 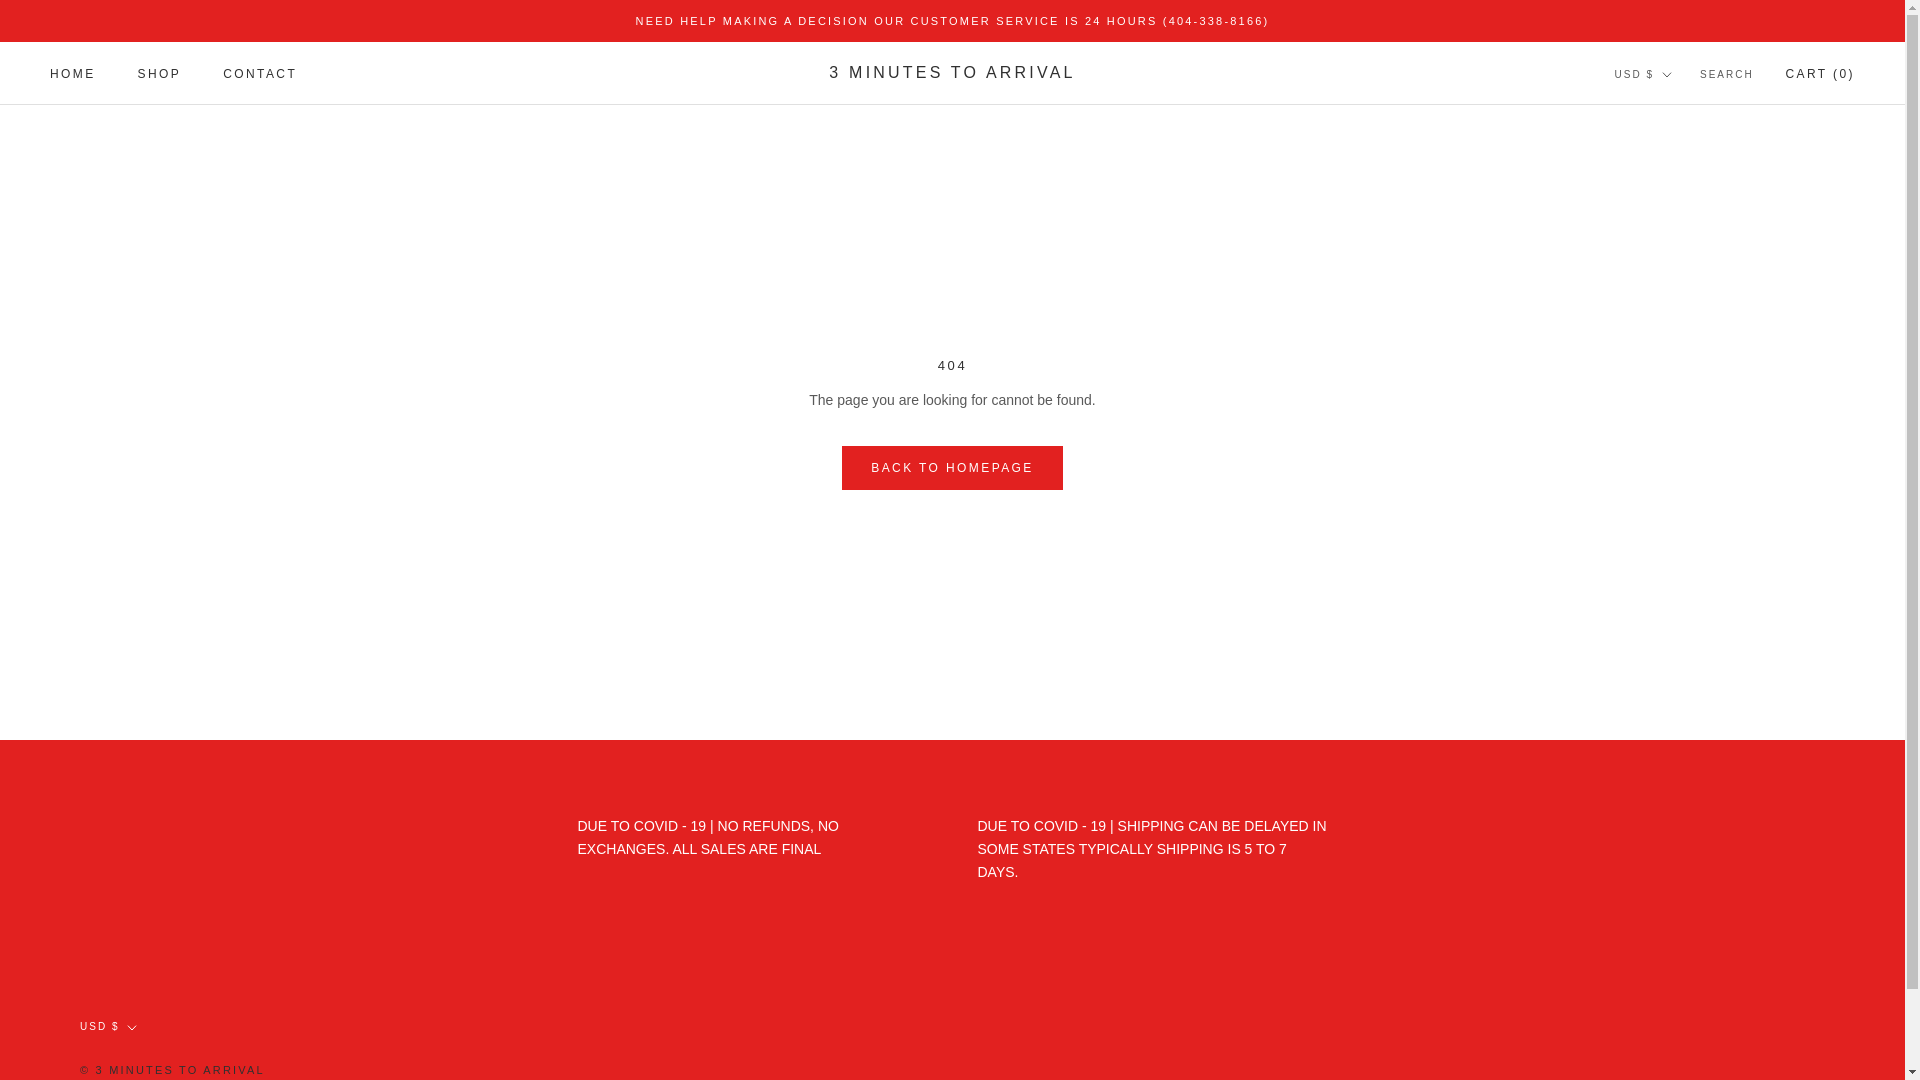 I want to click on BACK TO HOMEPAGE, so click(x=952, y=468).